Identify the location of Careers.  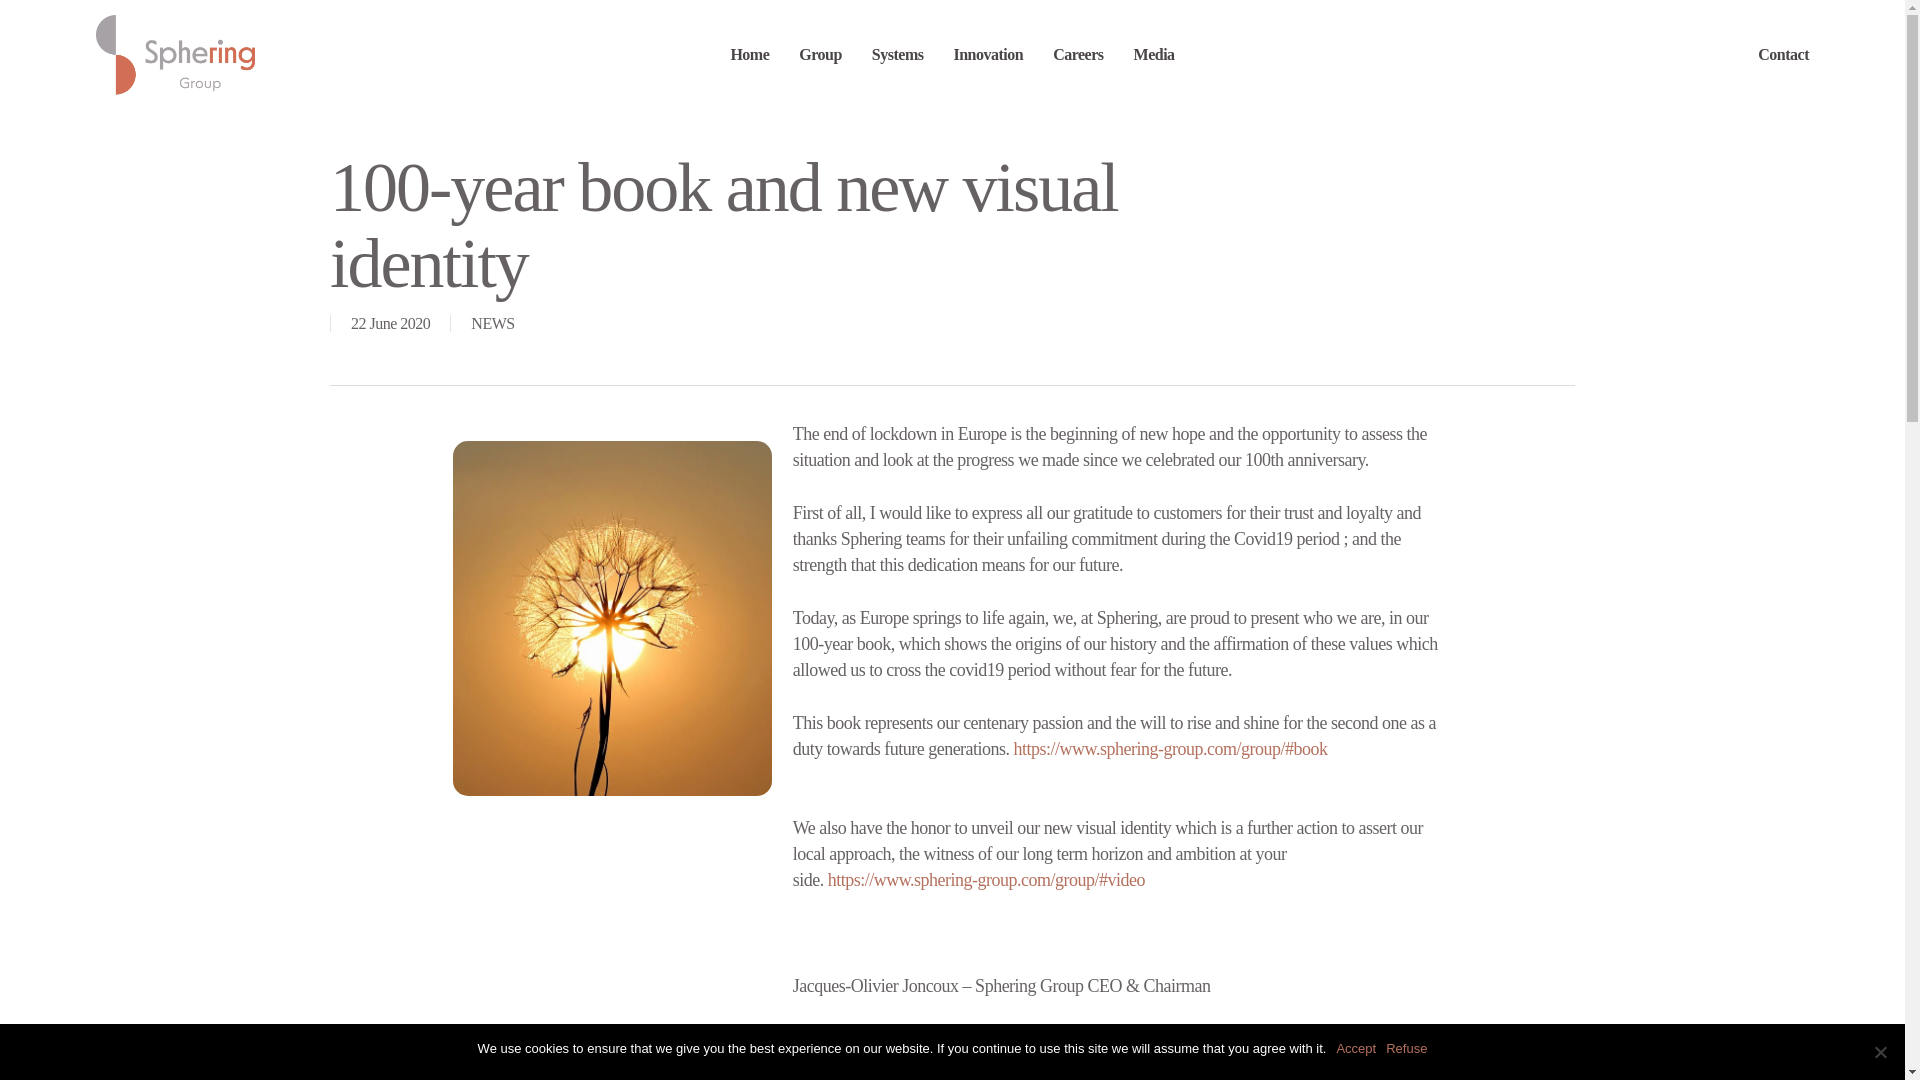
(1077, 54).